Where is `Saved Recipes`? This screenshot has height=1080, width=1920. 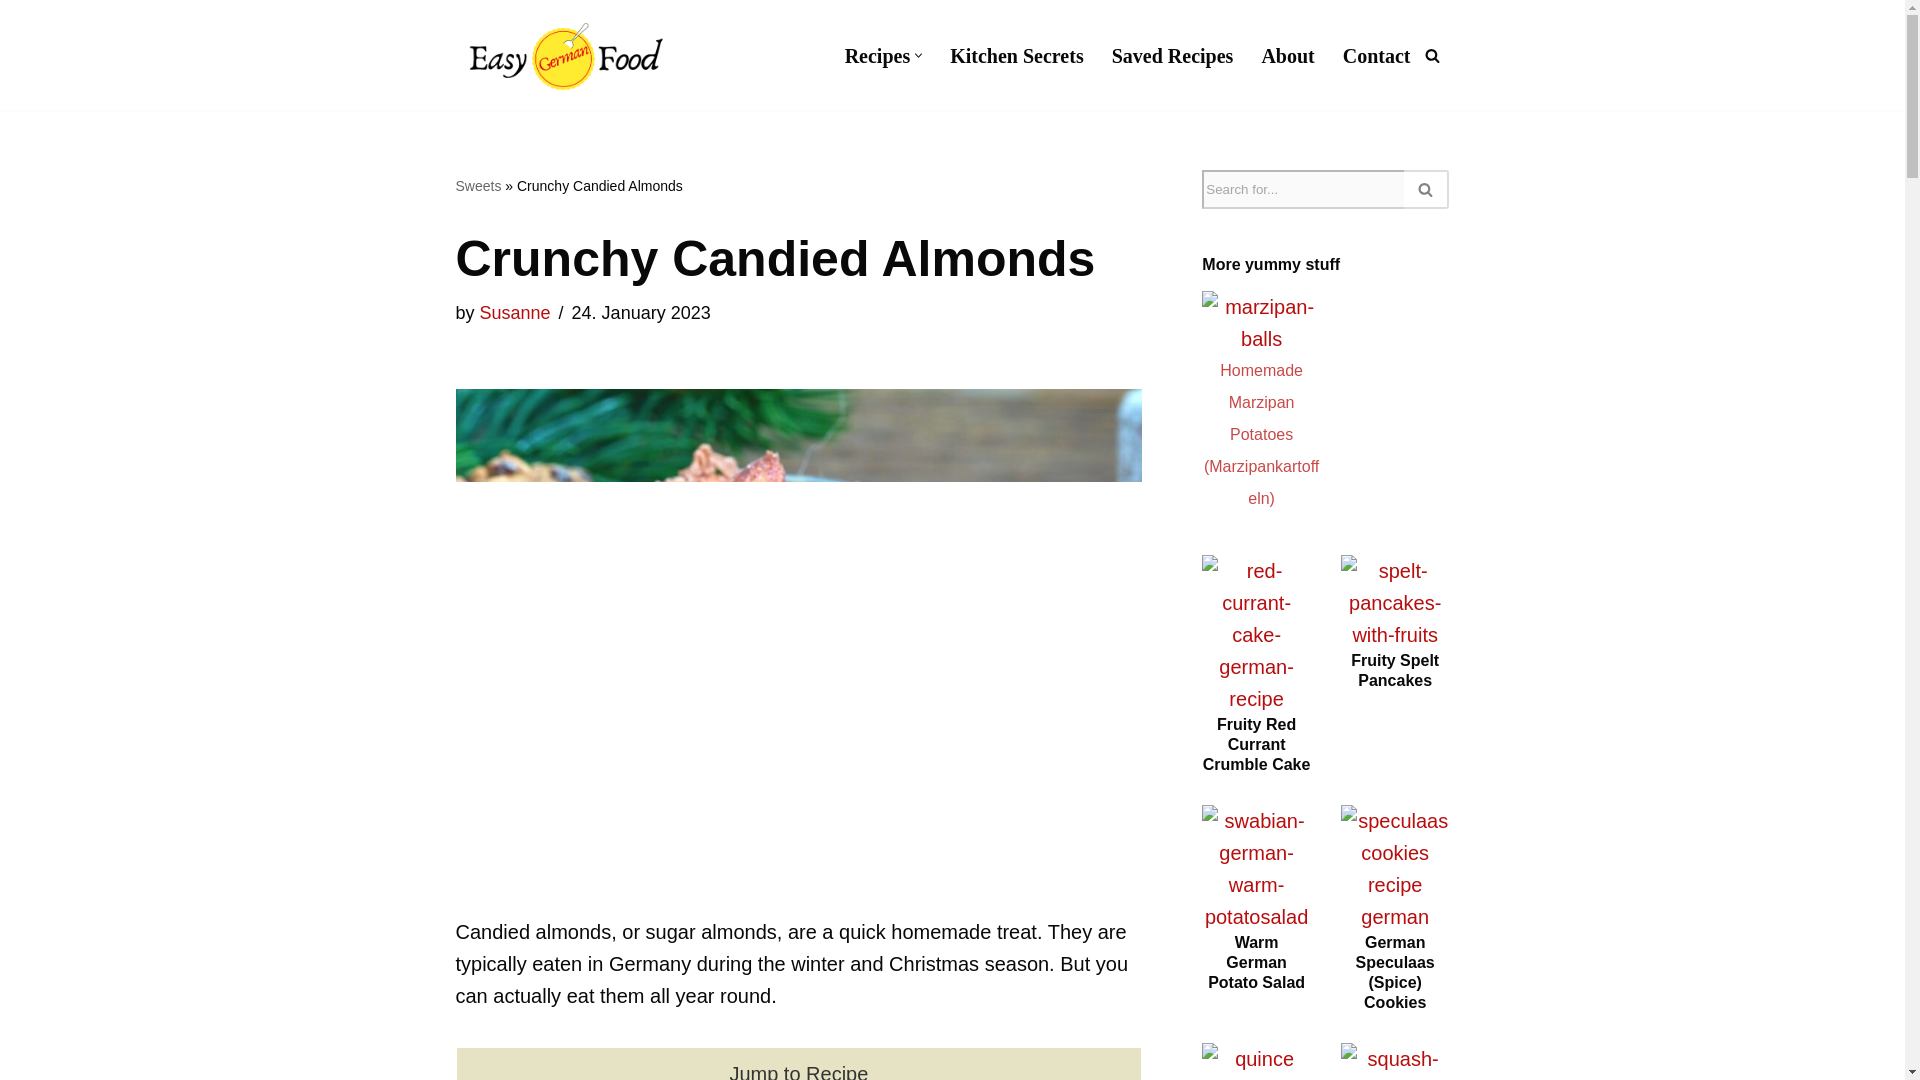
Saved Recipes is located at coordinates (1172, 55).